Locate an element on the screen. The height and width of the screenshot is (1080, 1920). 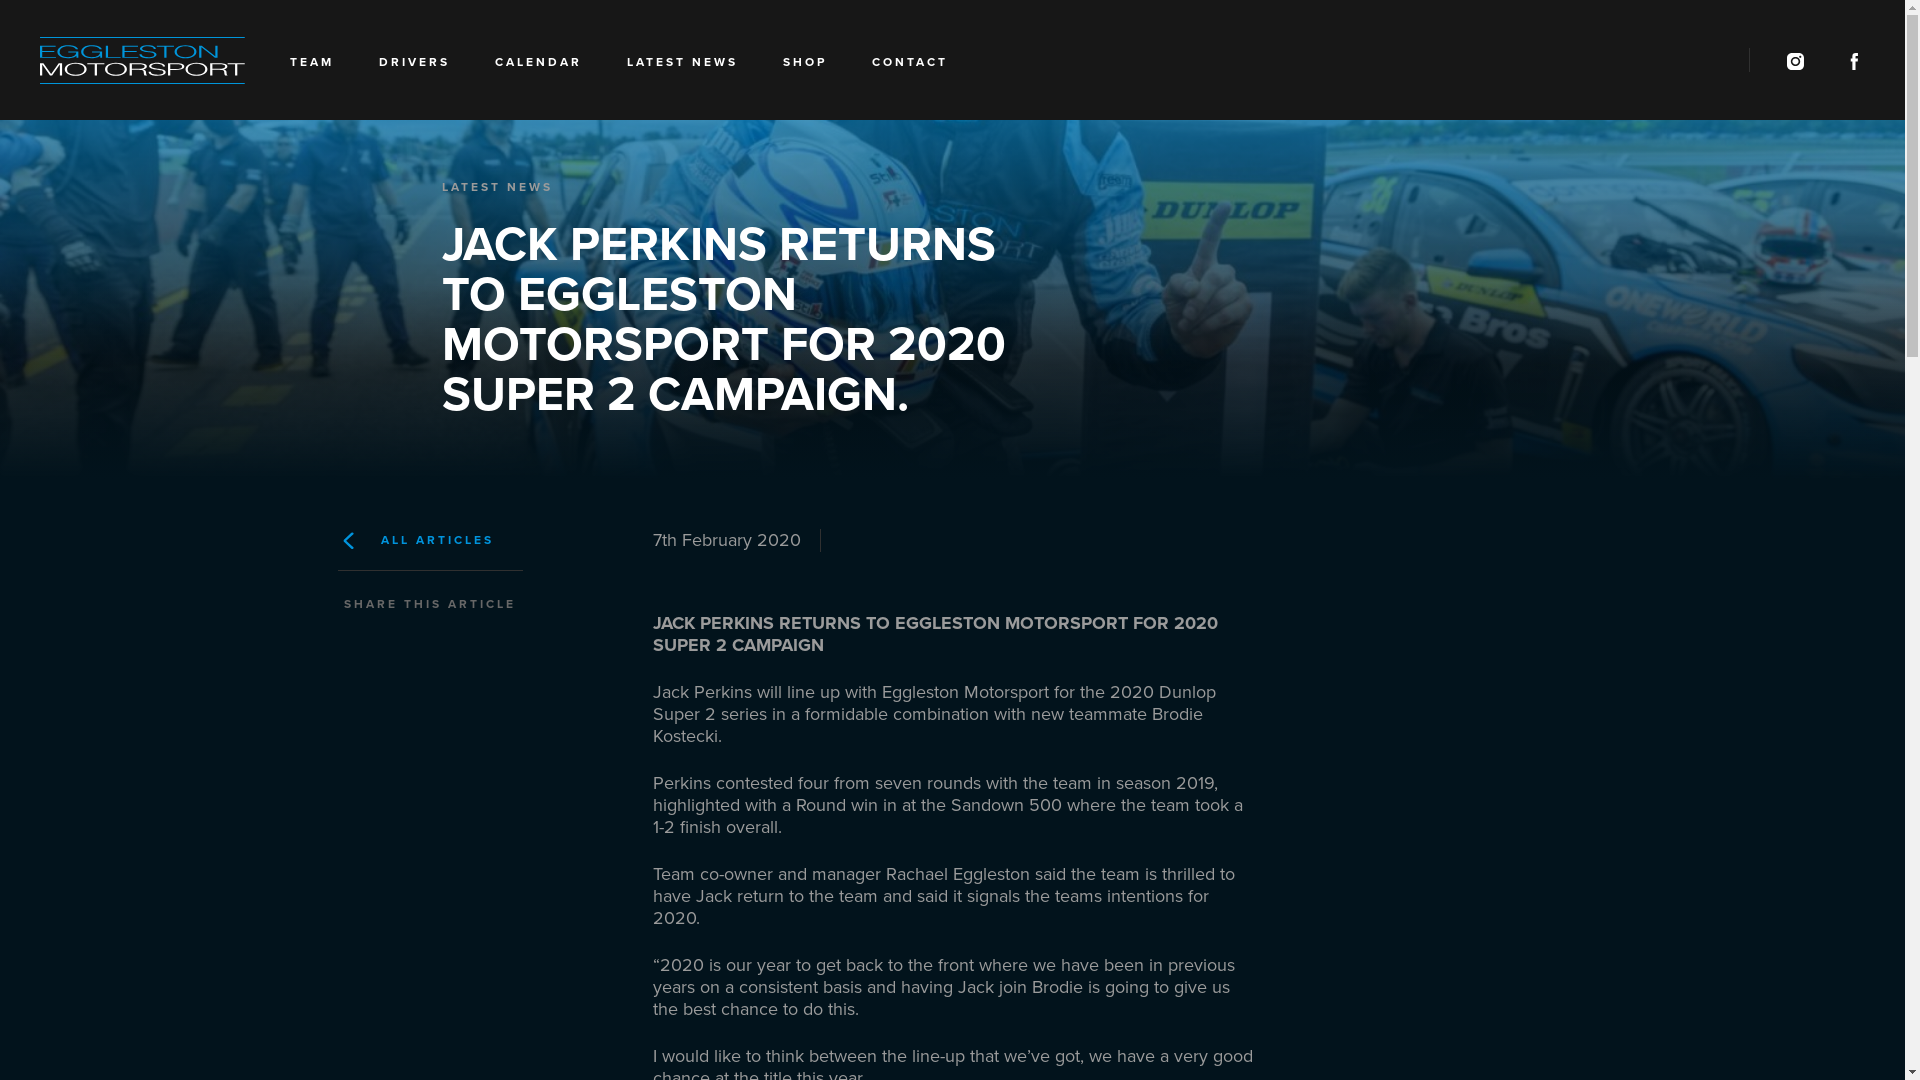
TEAM is located at coordinates (312, 68).